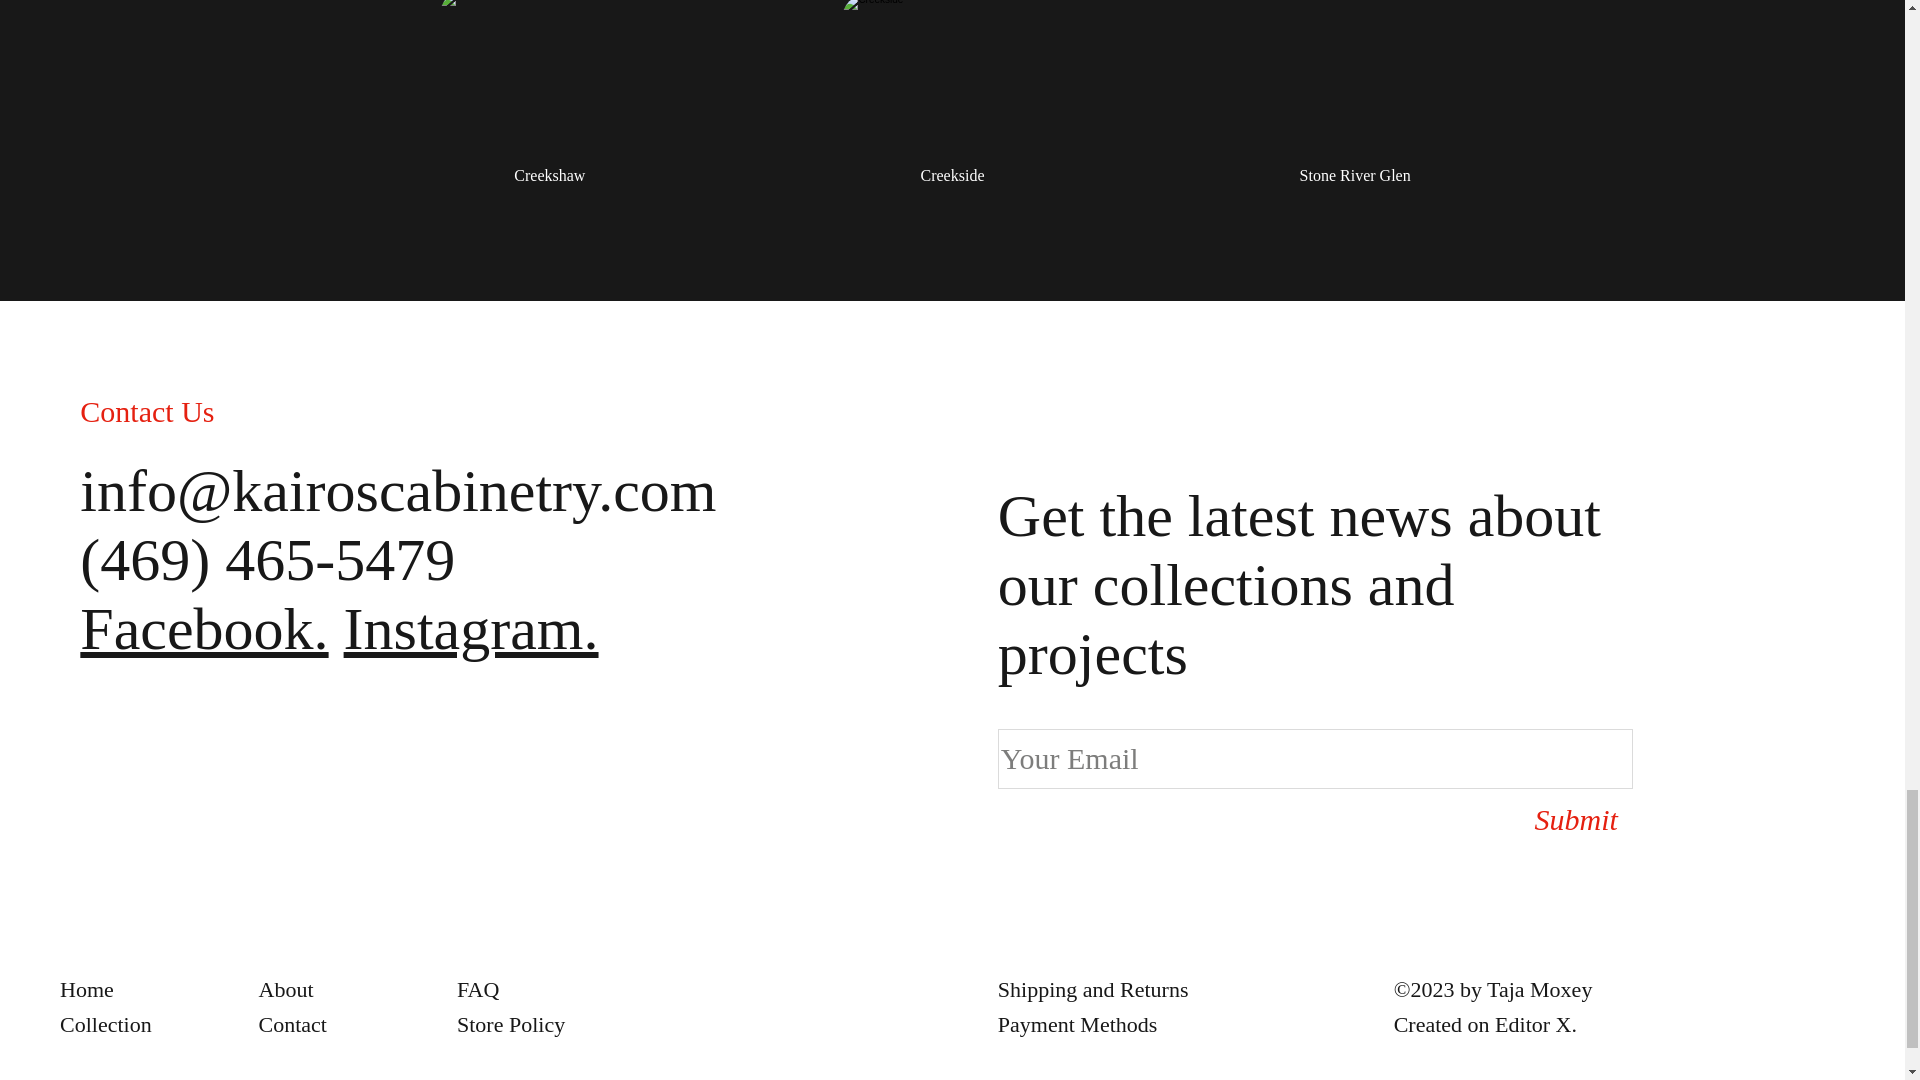 The width and height of the screenshot is (1920, 1080). I want to click on Collection, so click(105, 1024).